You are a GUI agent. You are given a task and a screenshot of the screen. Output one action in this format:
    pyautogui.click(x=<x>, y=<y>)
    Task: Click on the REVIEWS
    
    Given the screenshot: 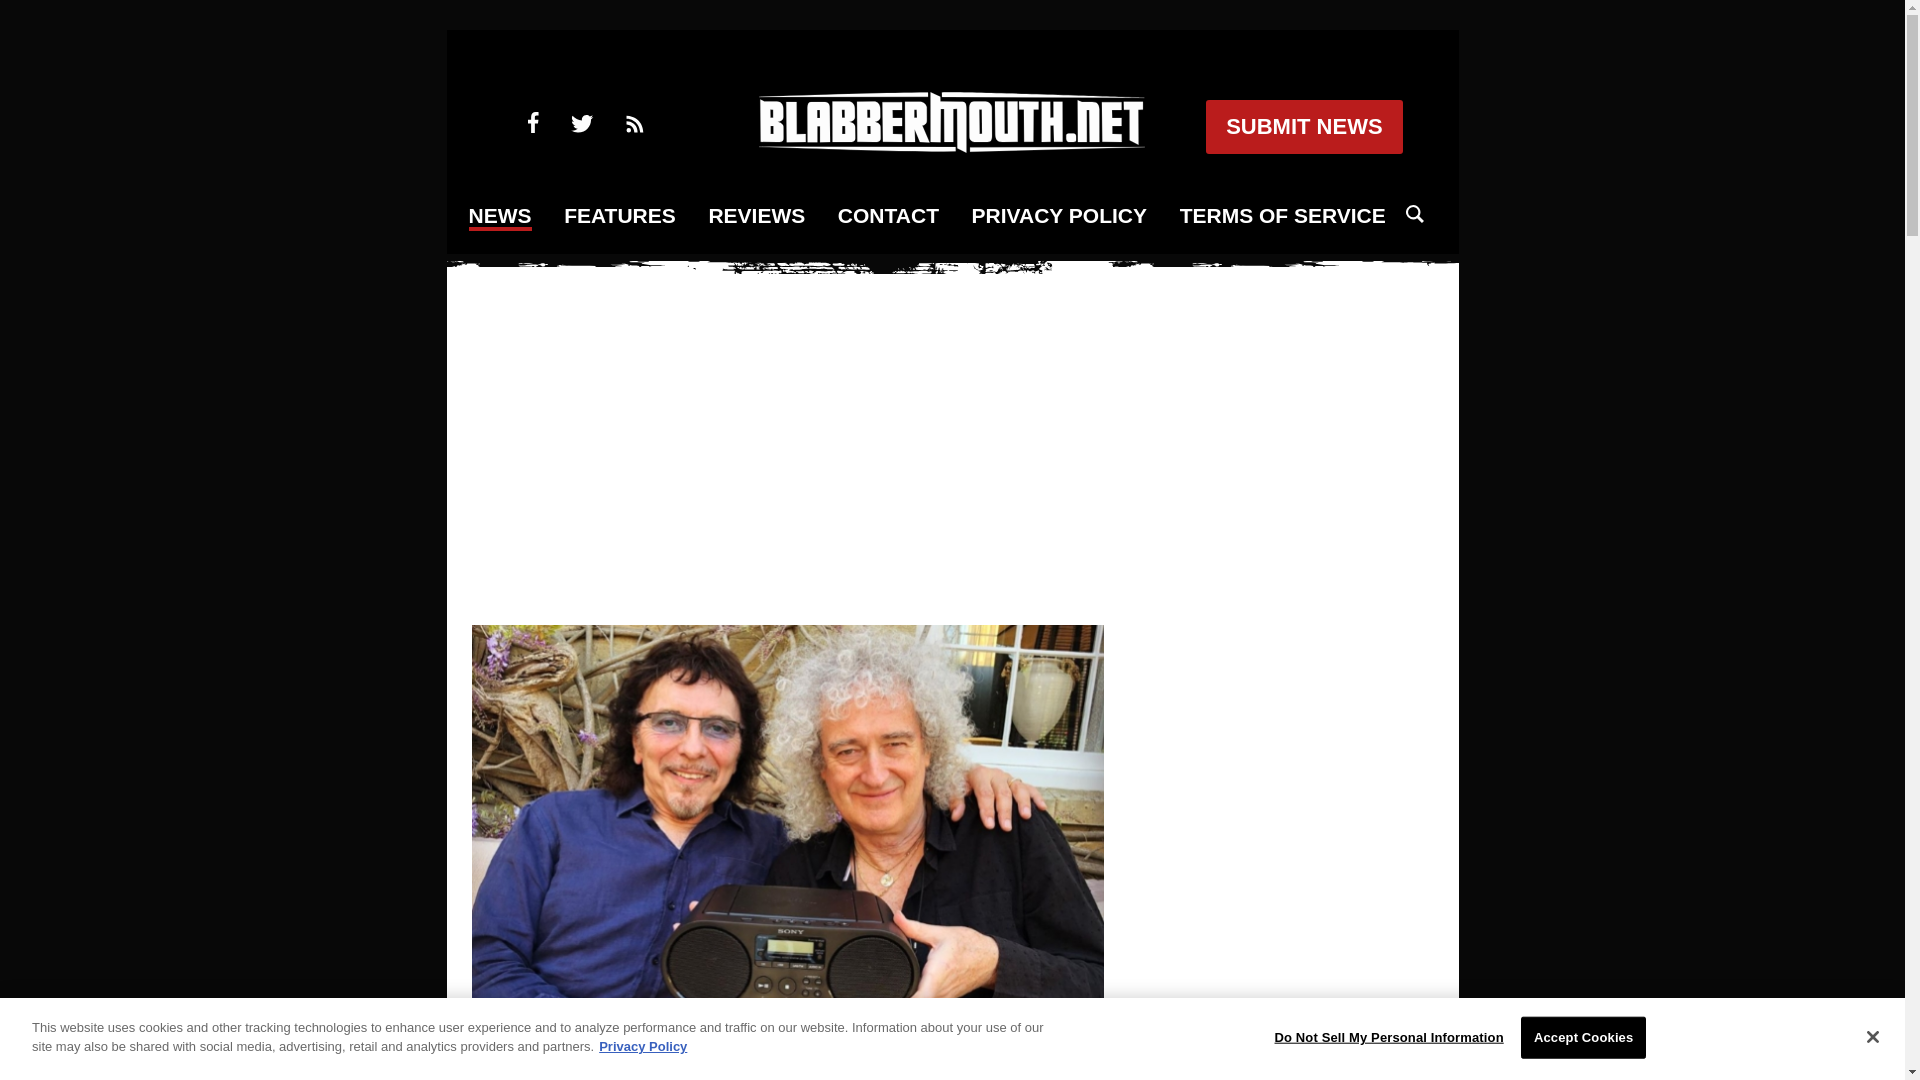 What is the action you would take?
    pyautogui.click(x=756, y=216)
    